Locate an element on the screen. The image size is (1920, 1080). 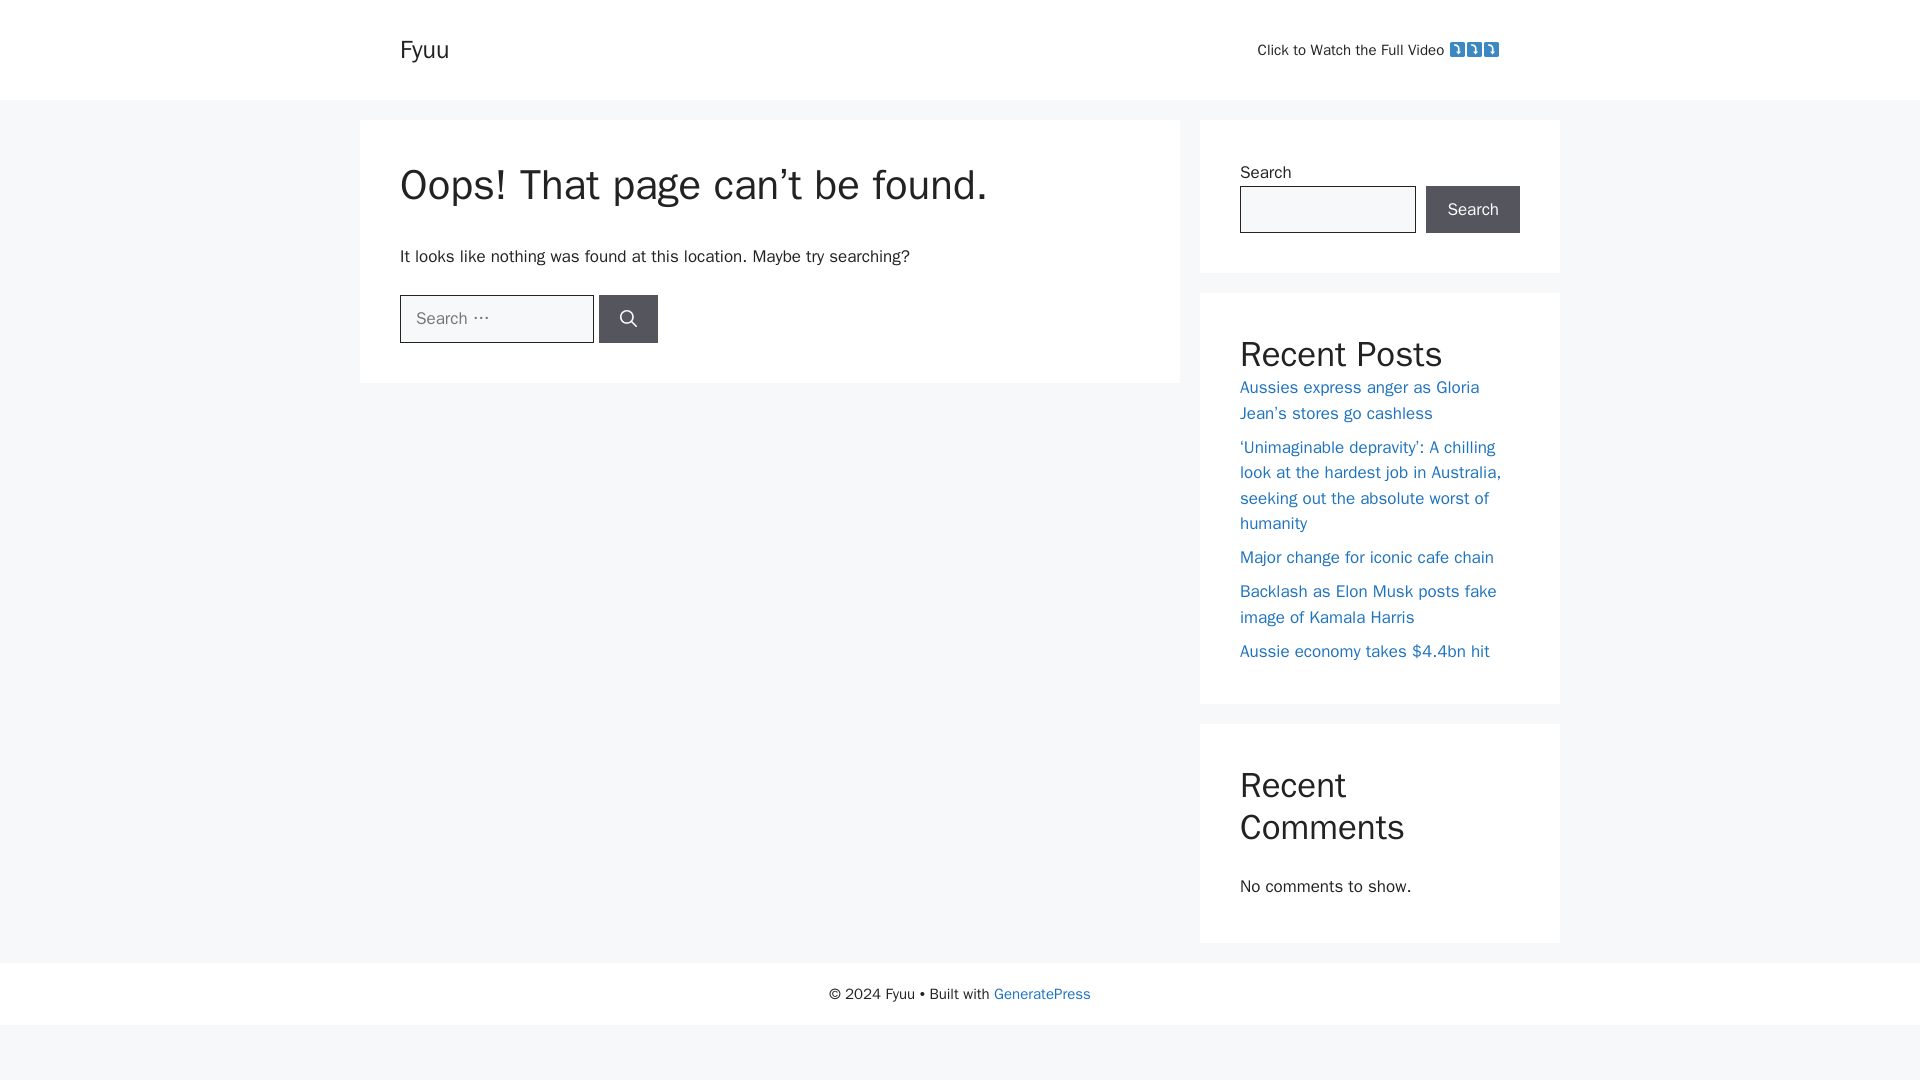
Search for: is located at coordinates (496, 318).